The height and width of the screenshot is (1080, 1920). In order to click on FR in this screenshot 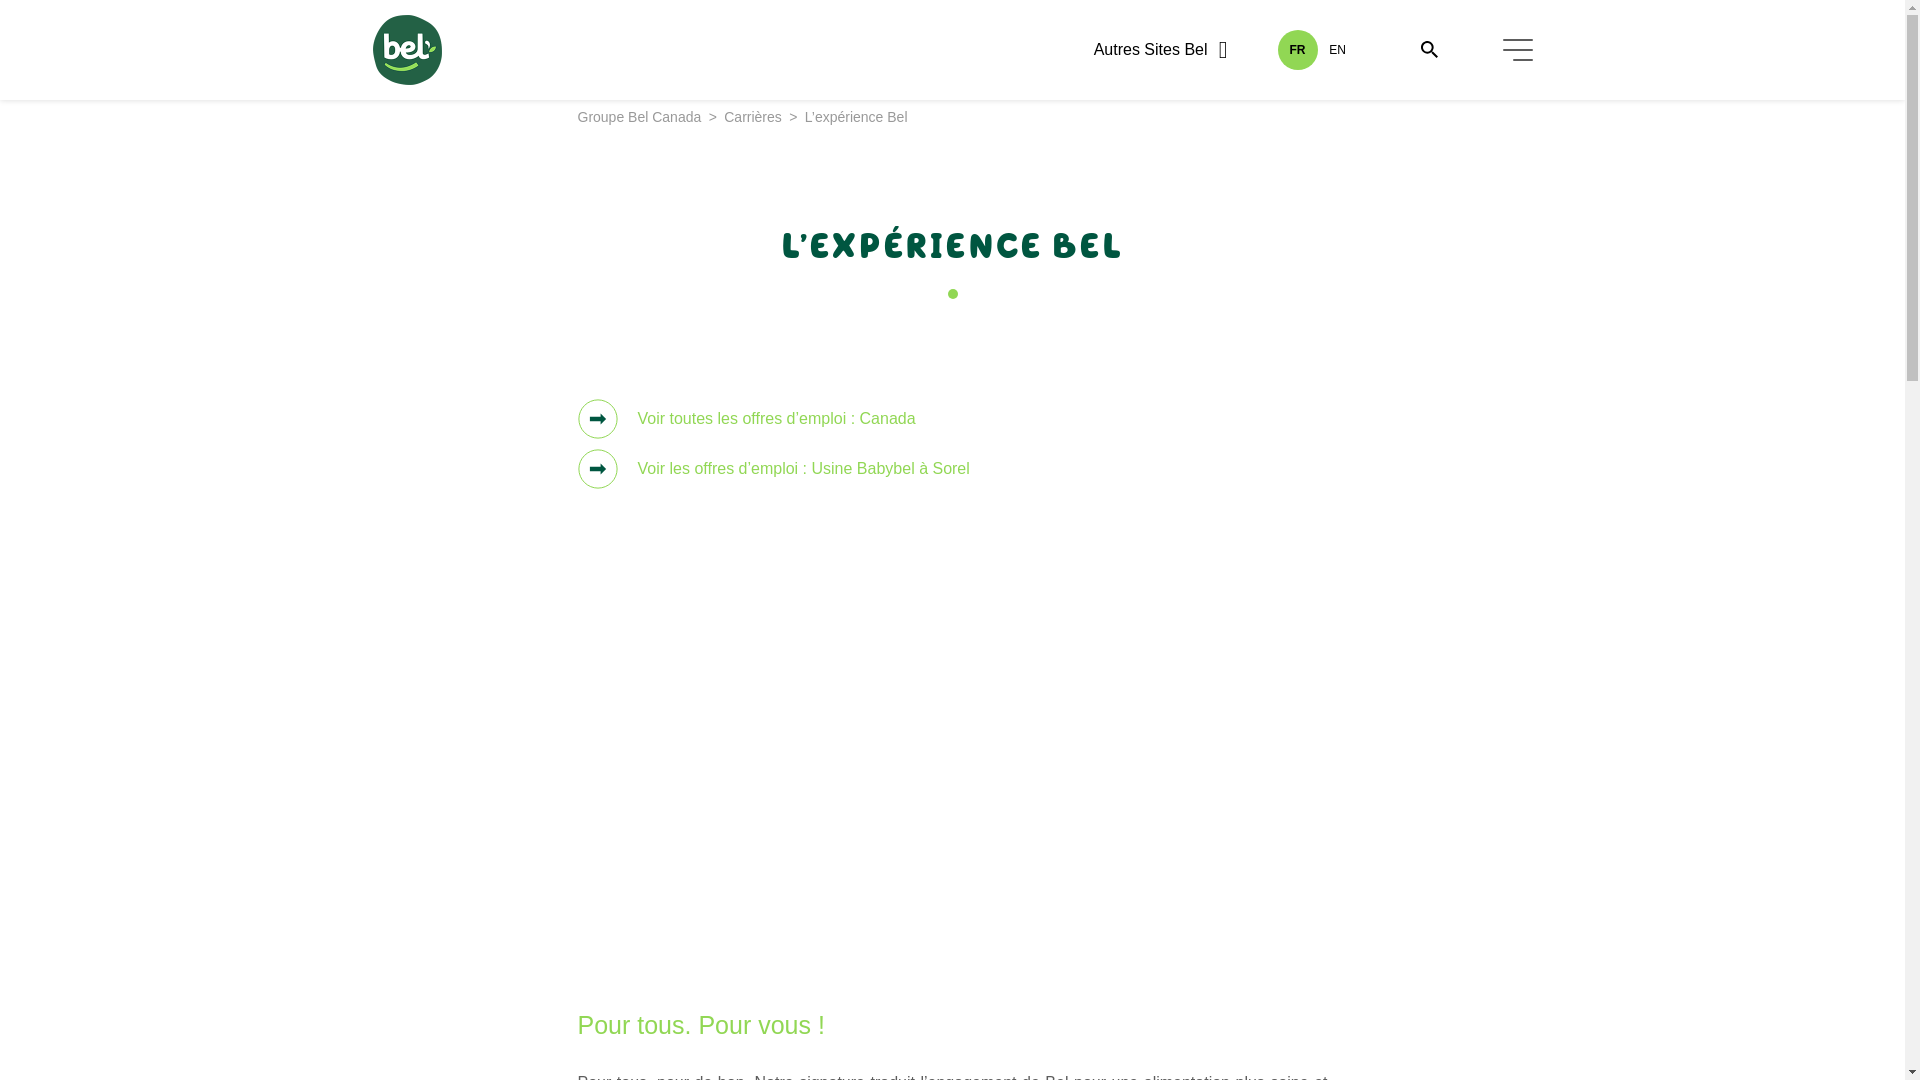, I will do `click(1298, 50)`.